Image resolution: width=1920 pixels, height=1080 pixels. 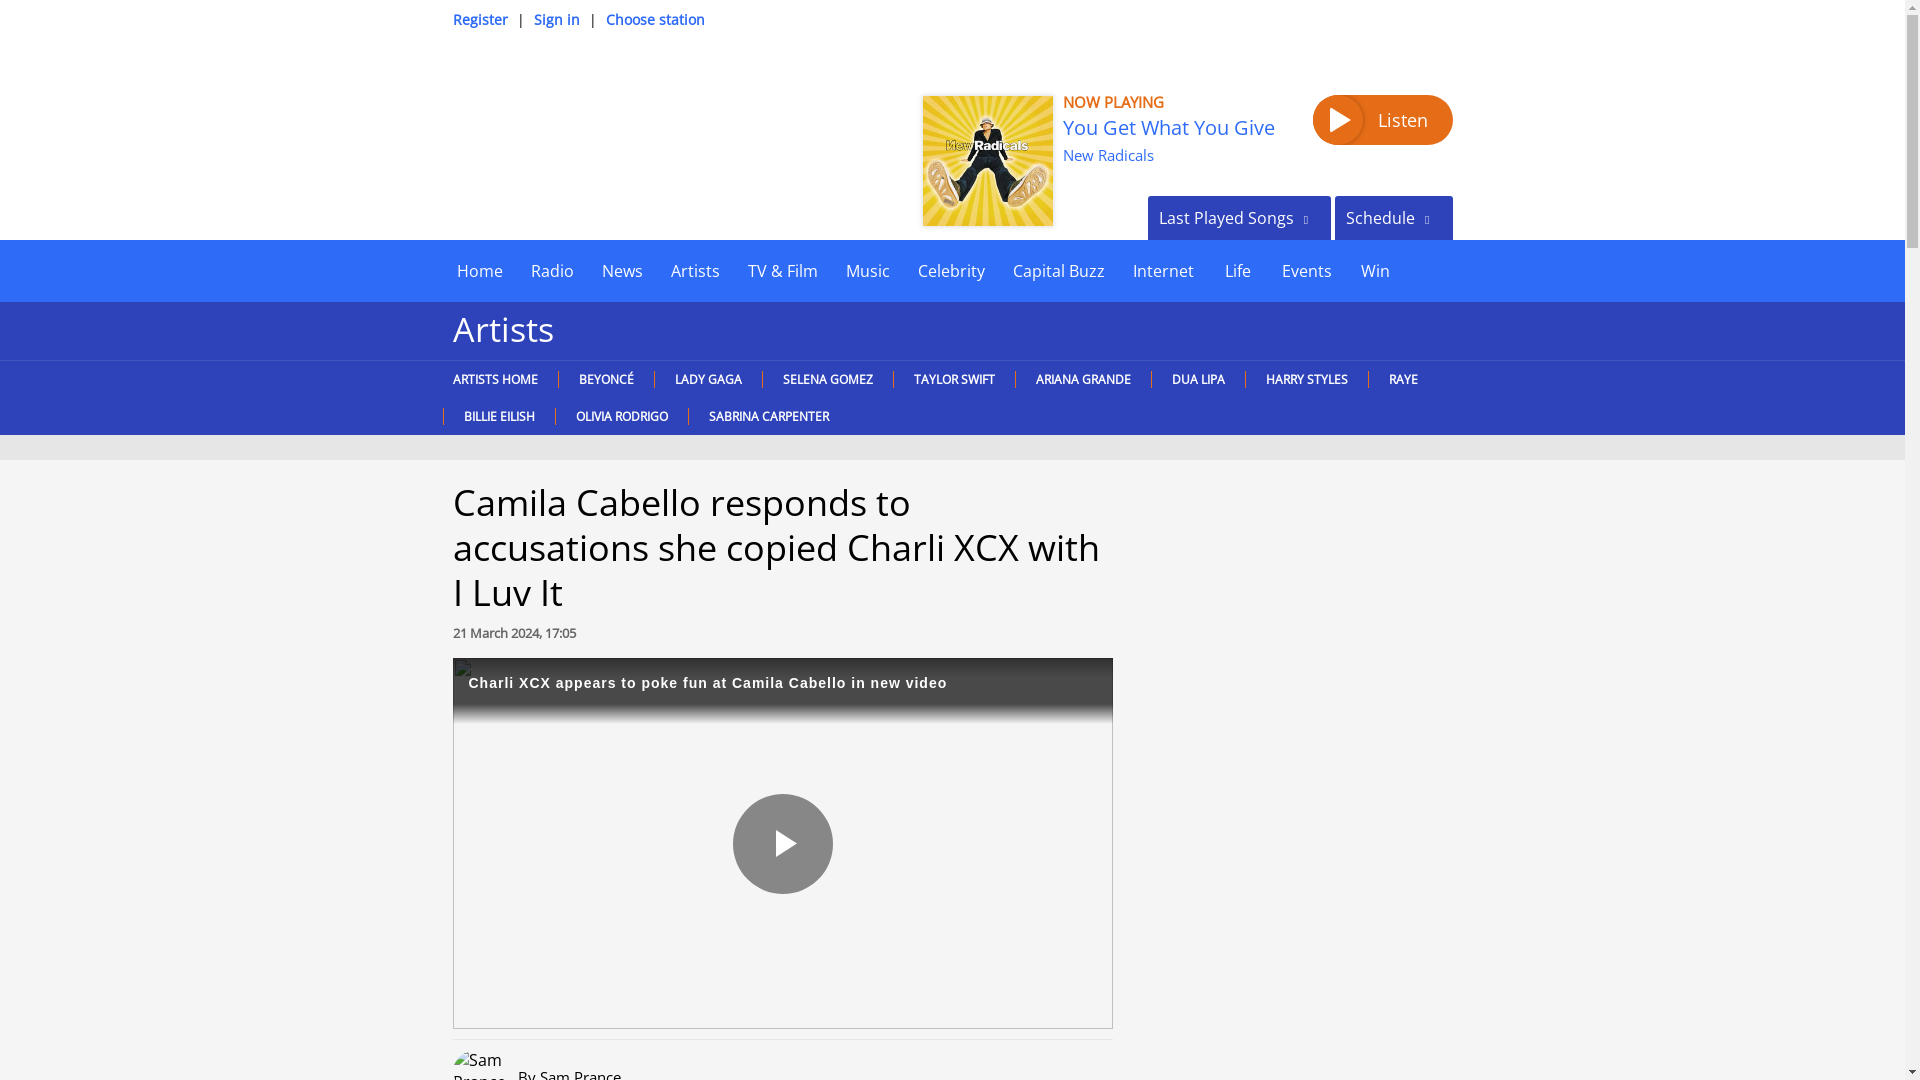 What do you see at coordinates (655, 19) in the screenshot?
I see `Choose station` at bounding box center [655, 19].